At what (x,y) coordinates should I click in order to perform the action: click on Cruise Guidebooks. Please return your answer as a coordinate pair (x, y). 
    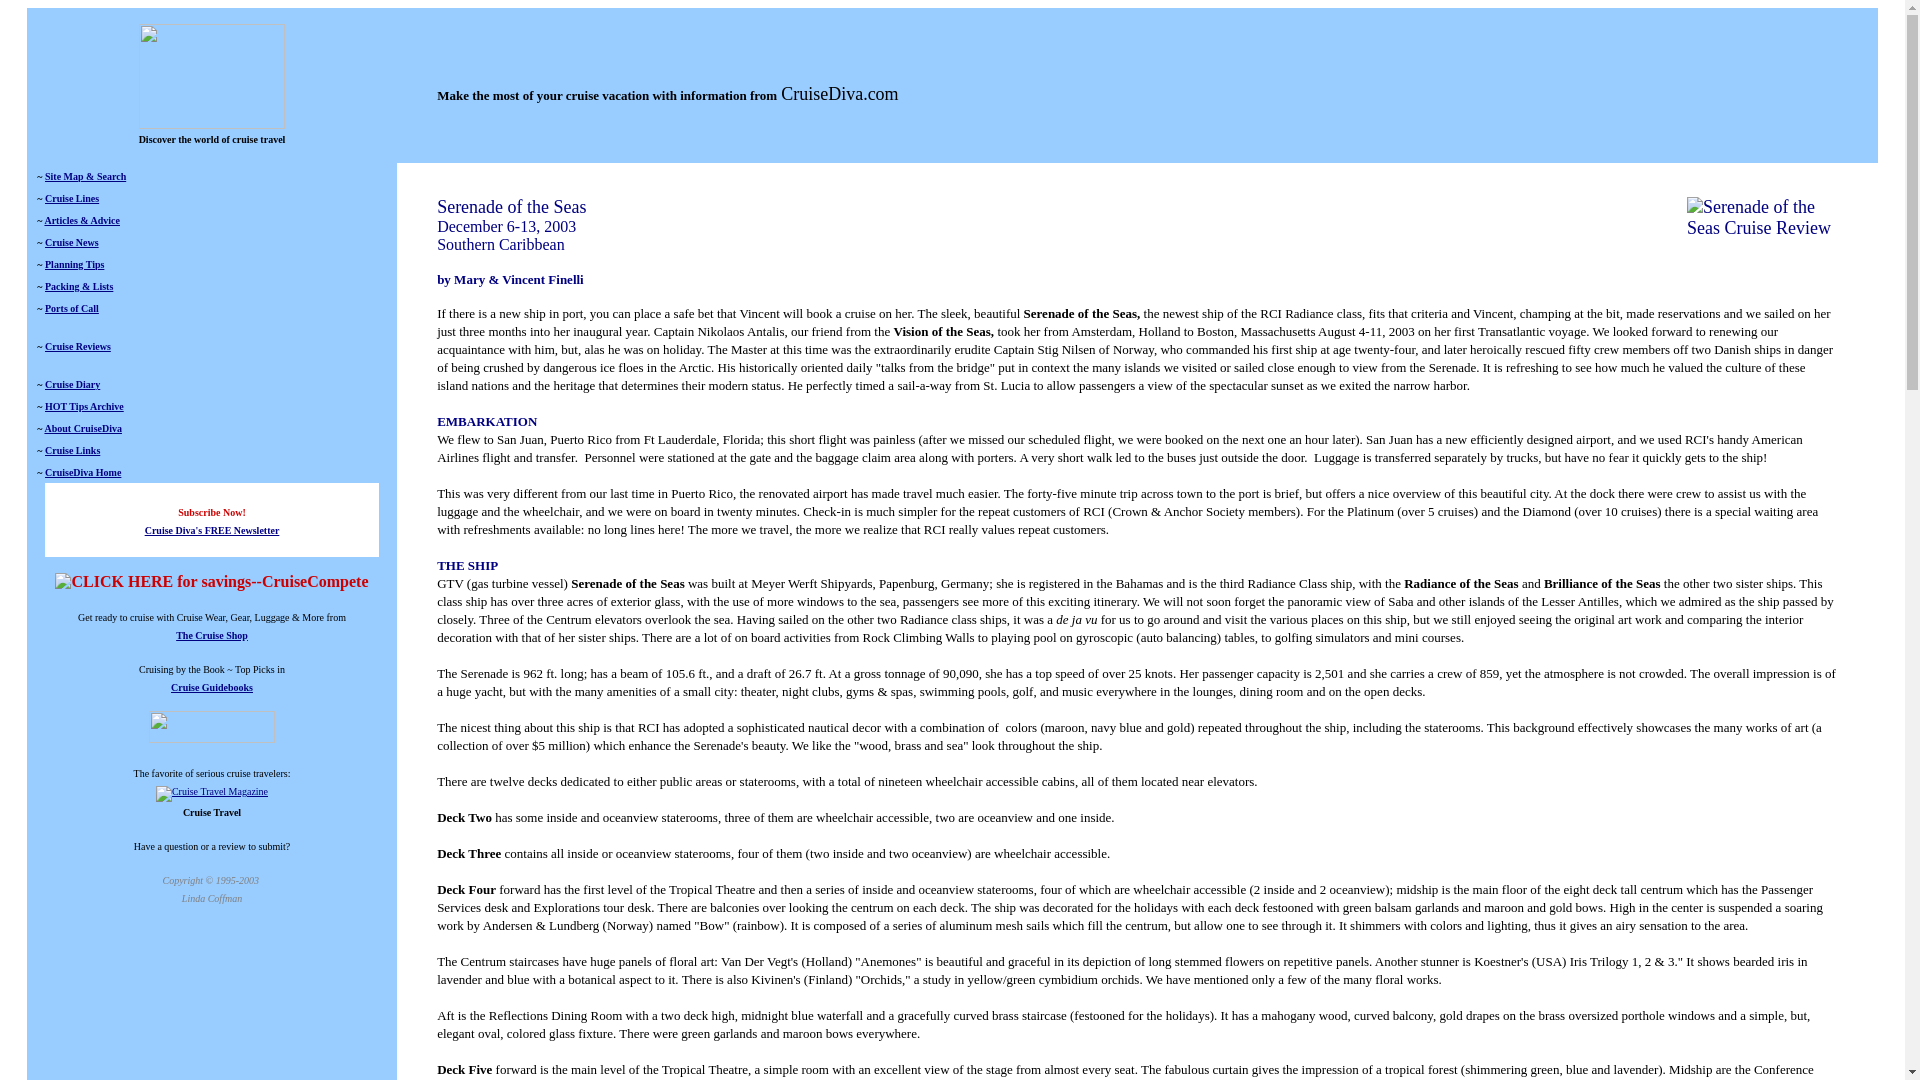
    Looking at the image, I should click on (212, 687).